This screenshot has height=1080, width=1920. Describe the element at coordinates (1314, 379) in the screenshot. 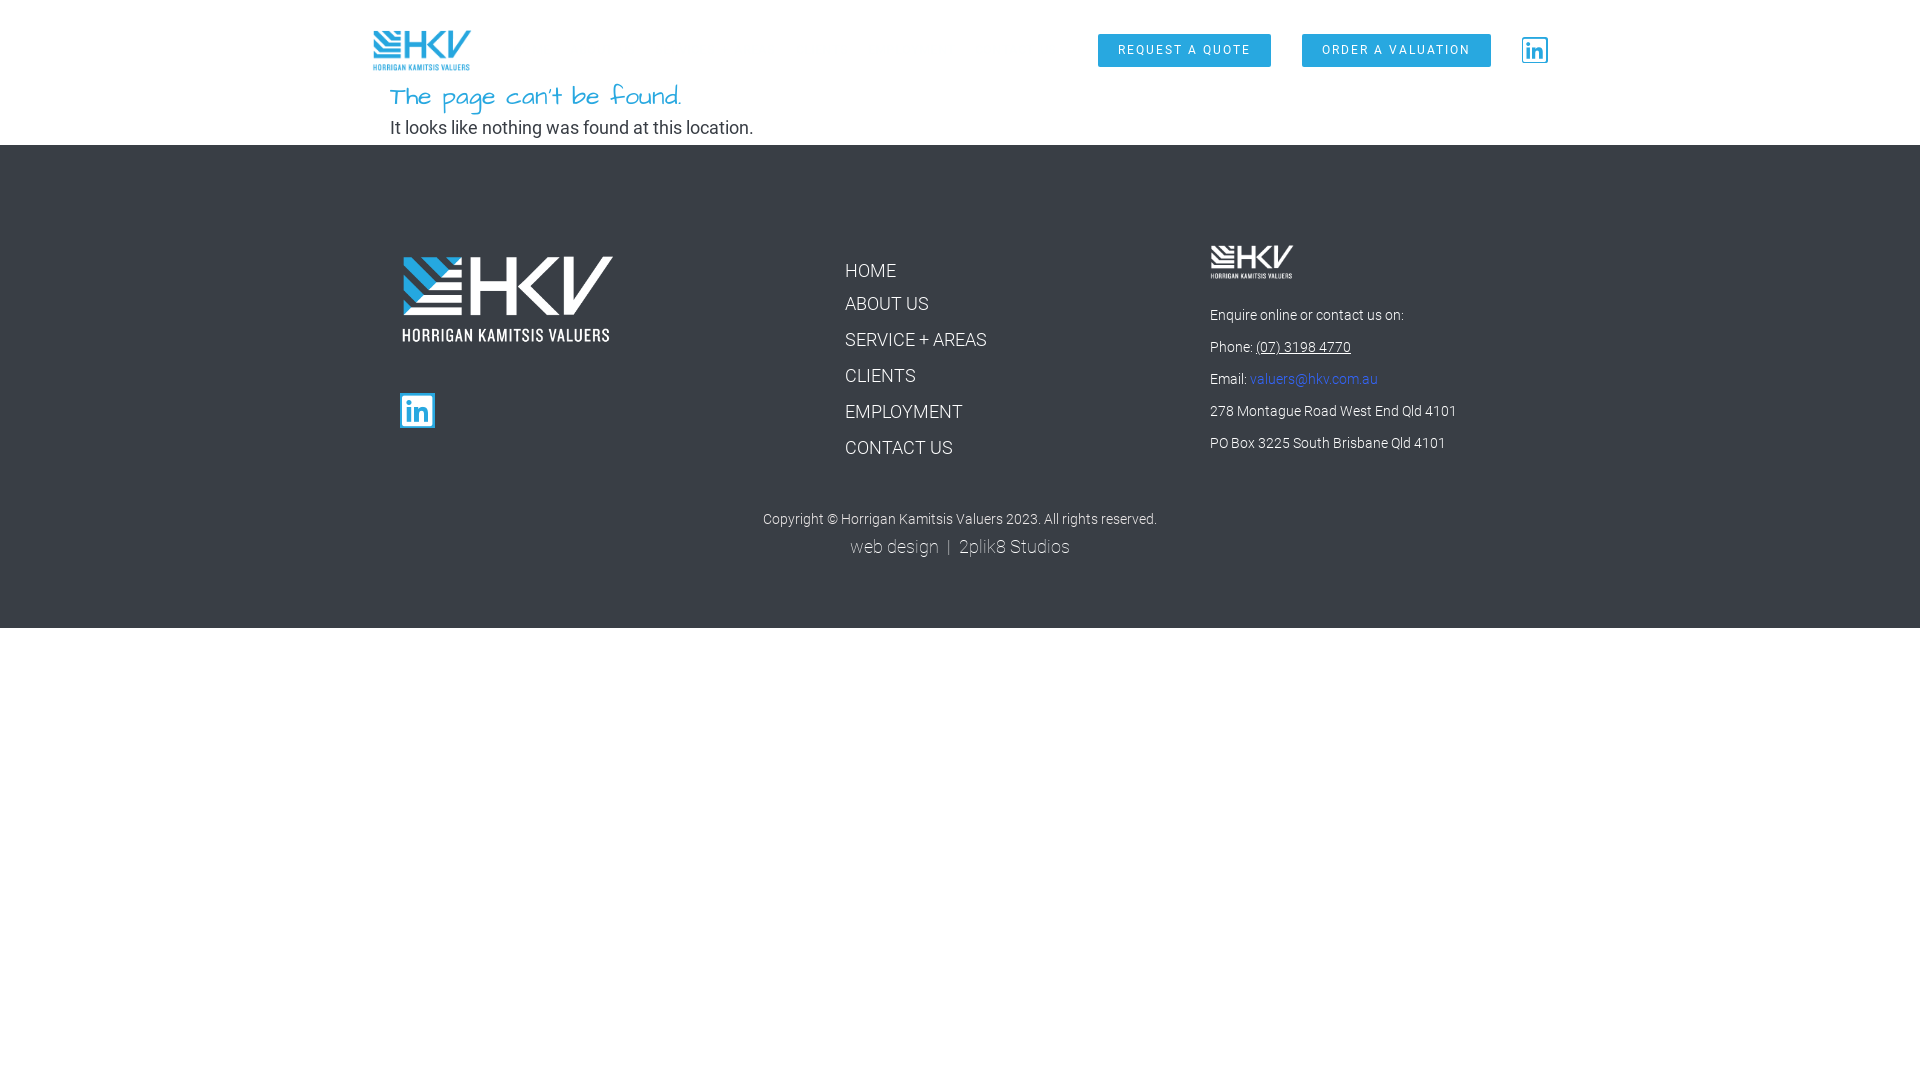

I see `valuers@hkv.com.au` at that location.